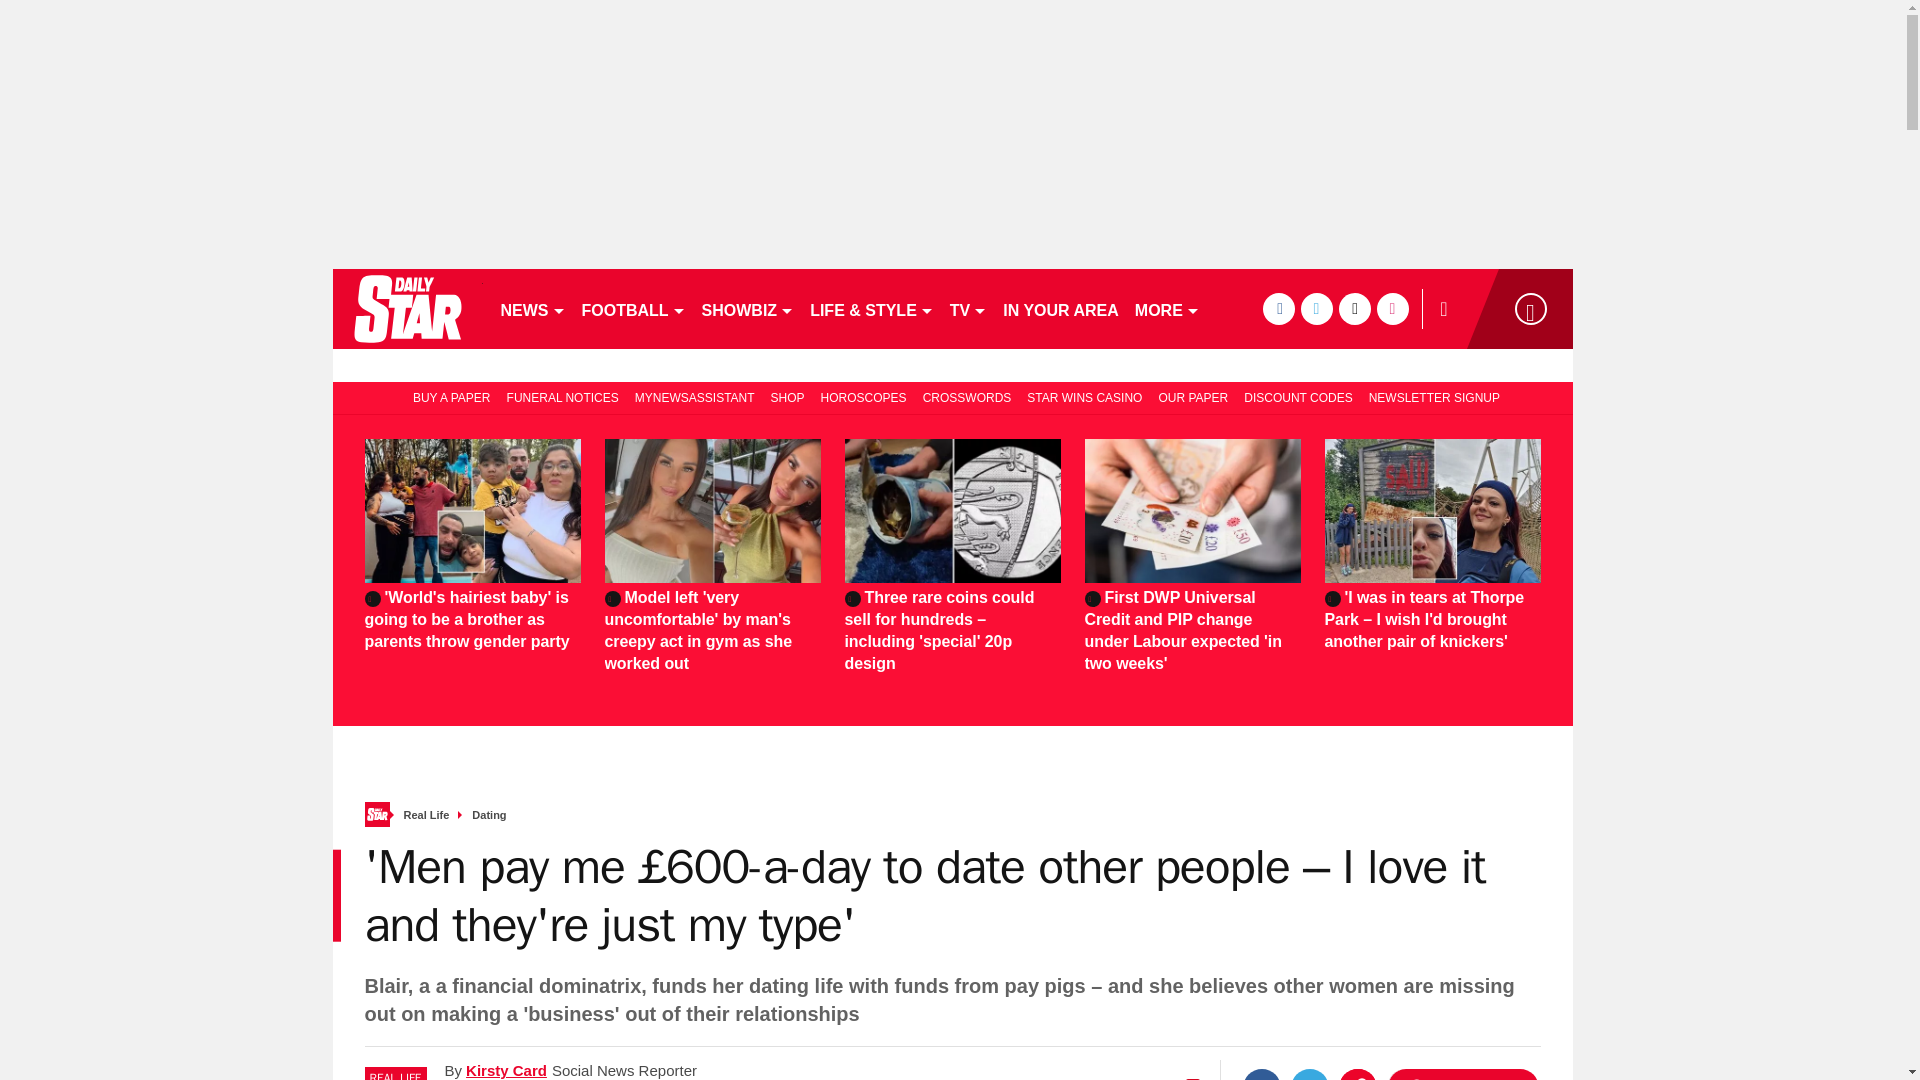 This screenshot has width=1920, height=1080. What do you see at coordinates (1462, 1074) in the screenshot?
I see `Comments` at bounding box center [1462, 1074].